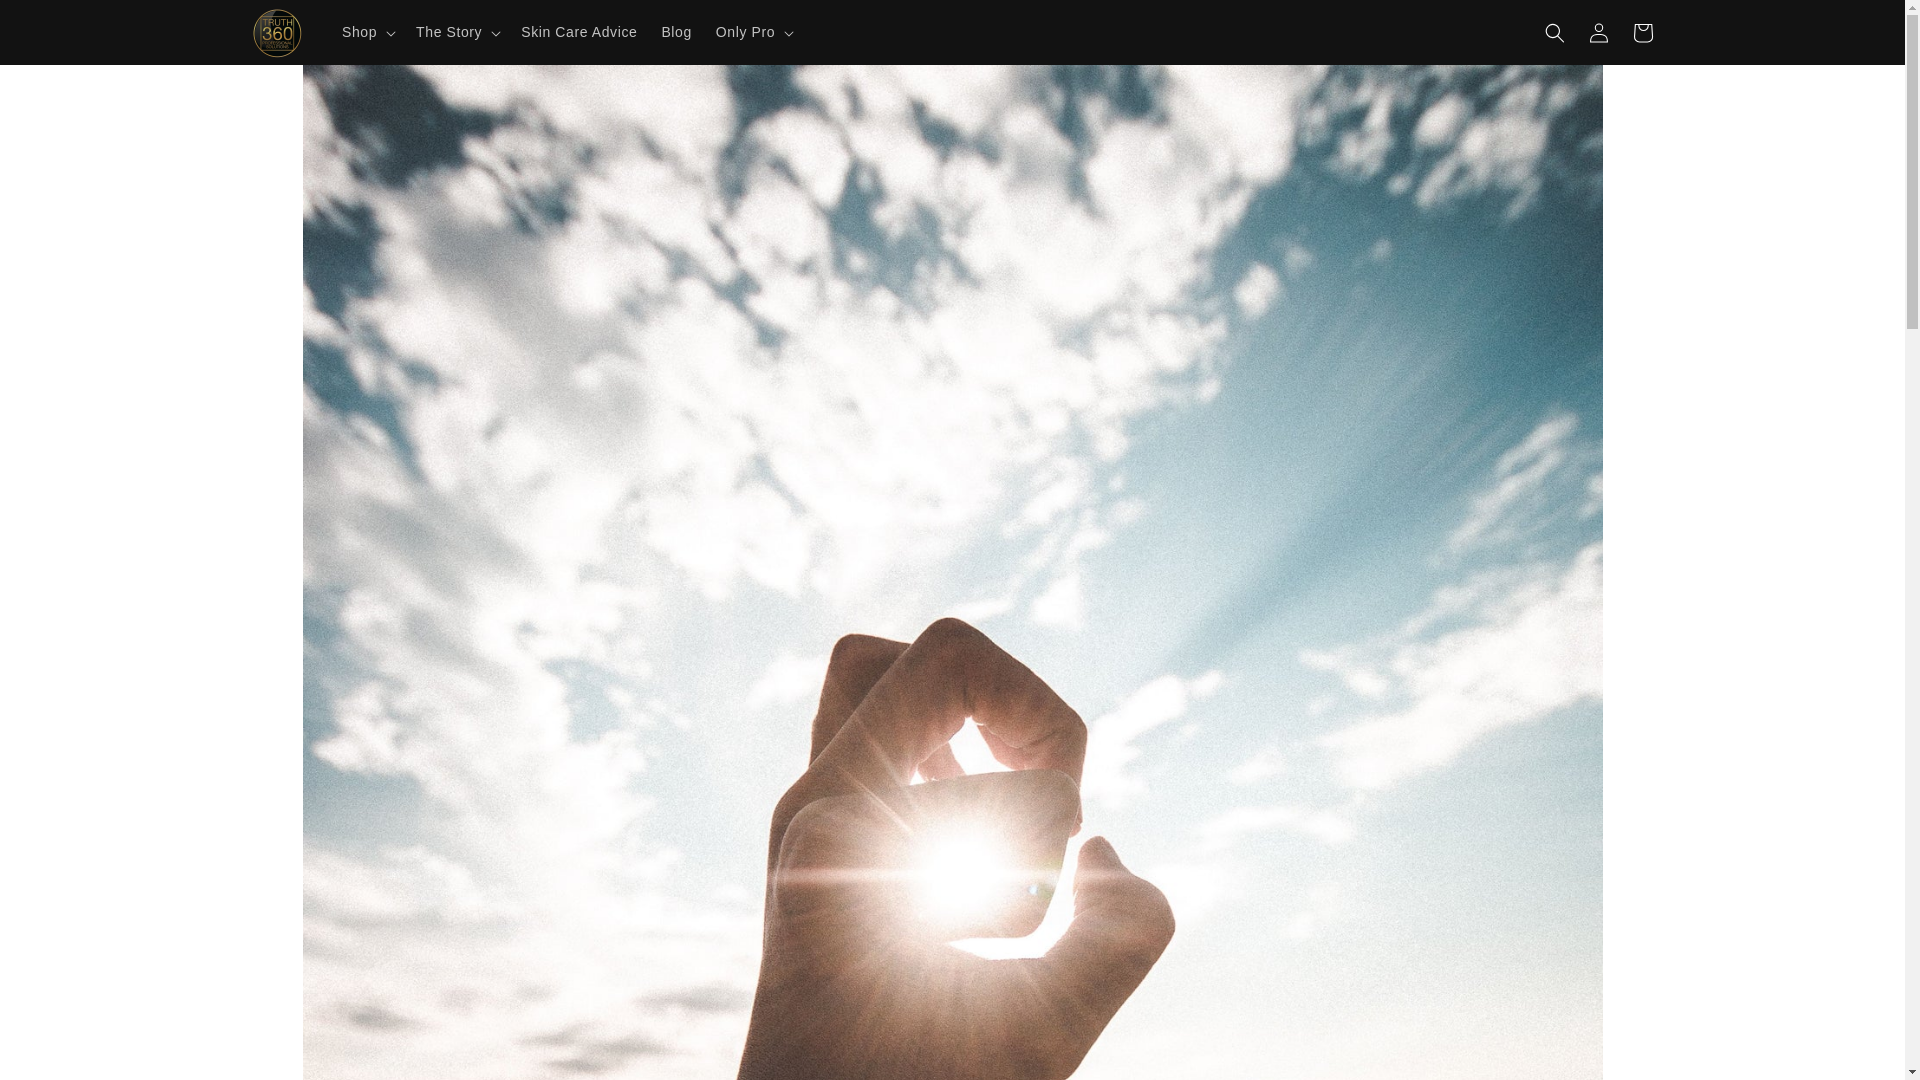 The height and width of the screenshot is (1080, 1920). What do you see at coordinates (60, 23) in the screenshot?
I see `Skip to content` at bounding box center [60, 23].